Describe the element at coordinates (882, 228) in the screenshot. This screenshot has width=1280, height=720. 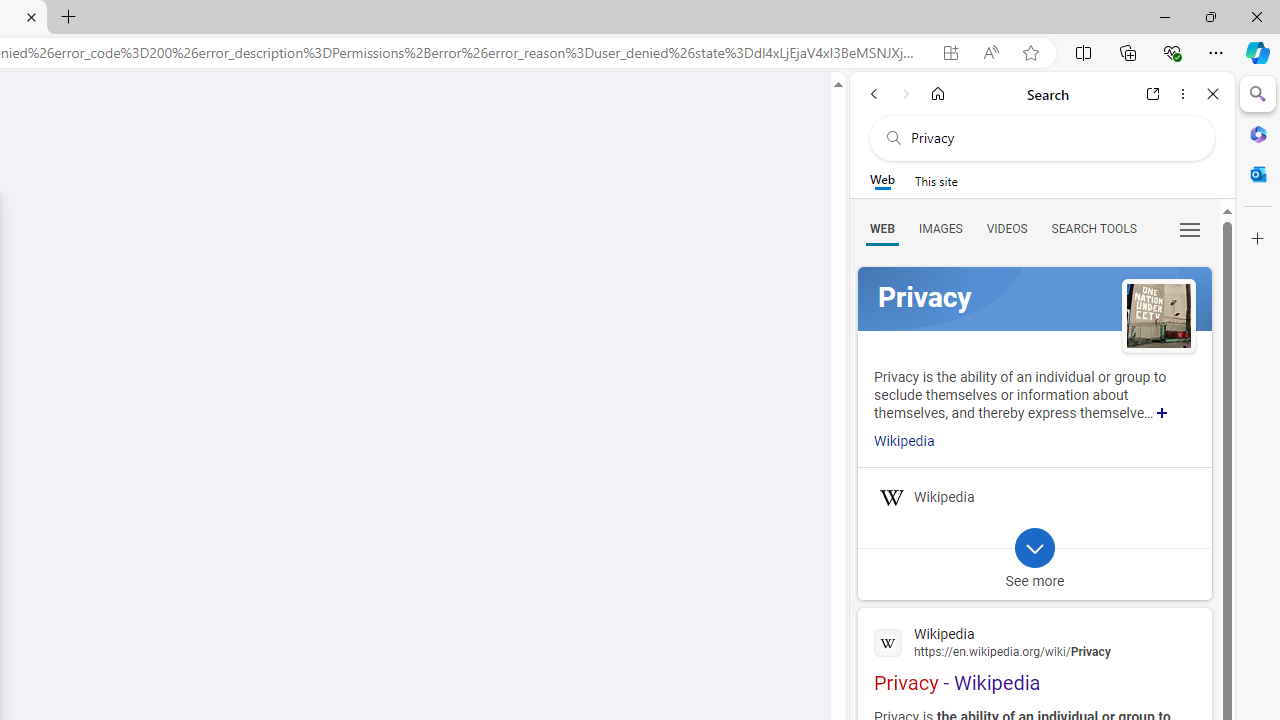
I see `WEB  ` at that location.